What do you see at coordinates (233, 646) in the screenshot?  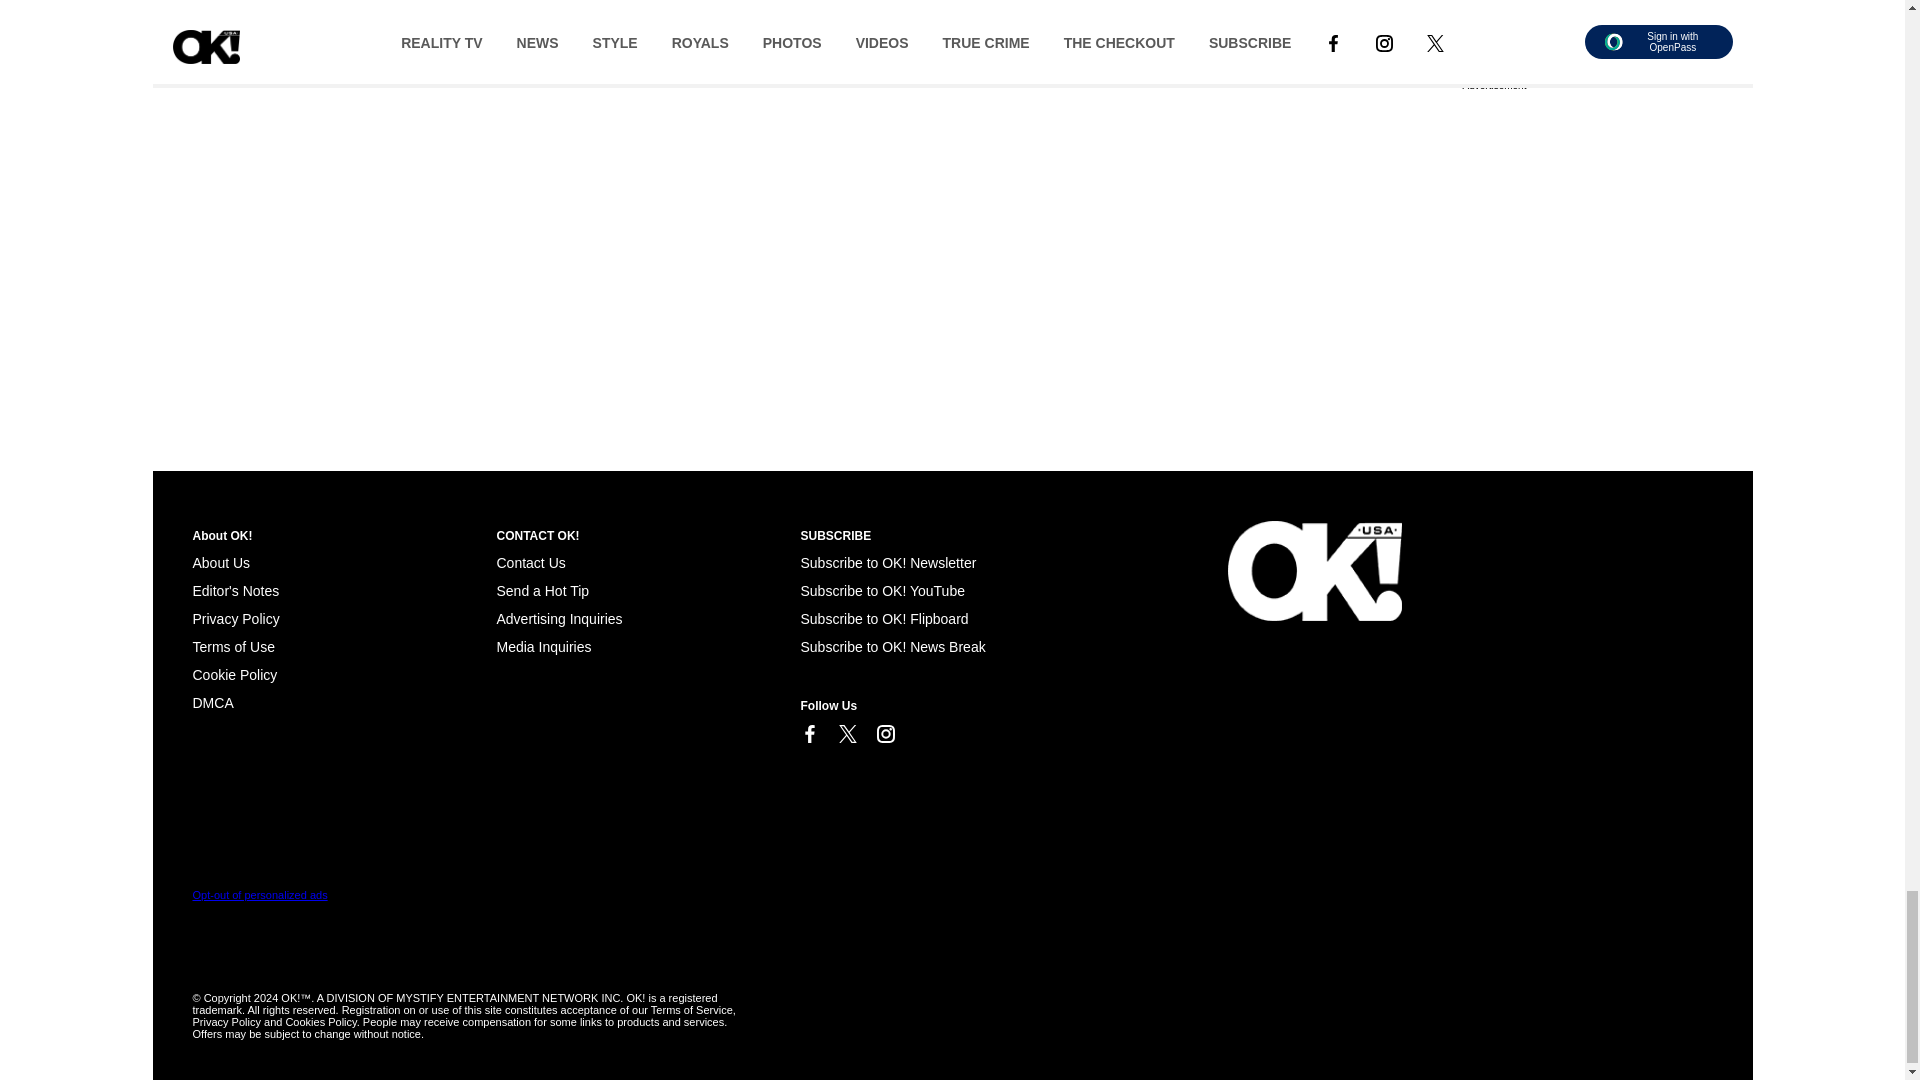 I see `Terms of Use` at bounding box center [233, 646].